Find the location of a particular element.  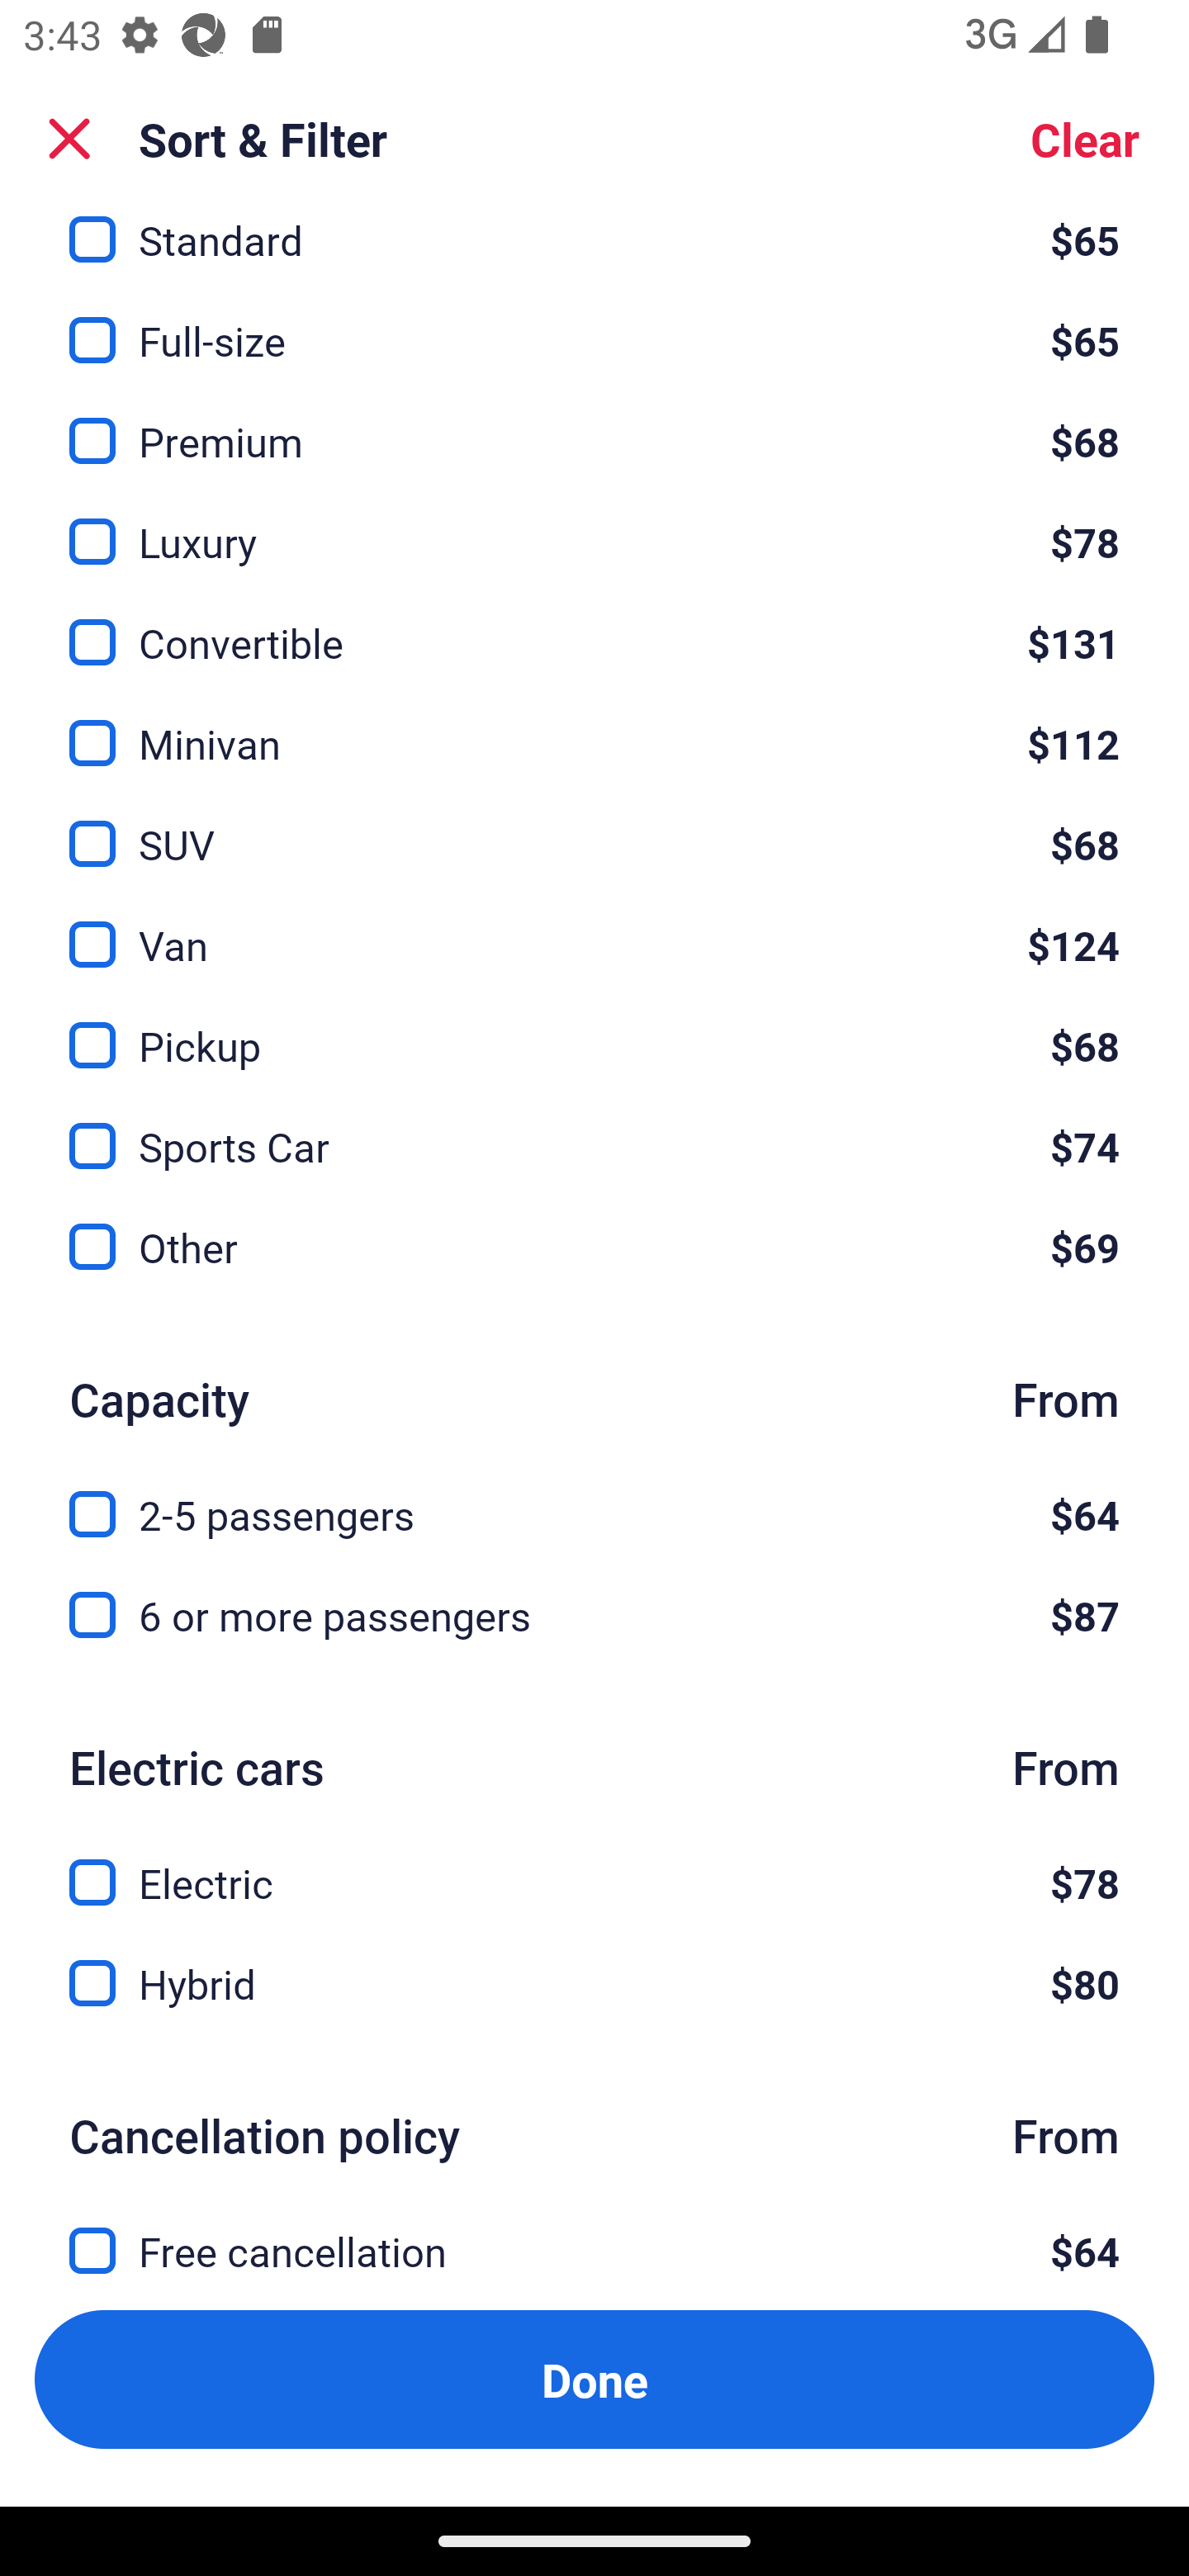

Other, $69 Other $69 is located at coordinates (594, 1247).